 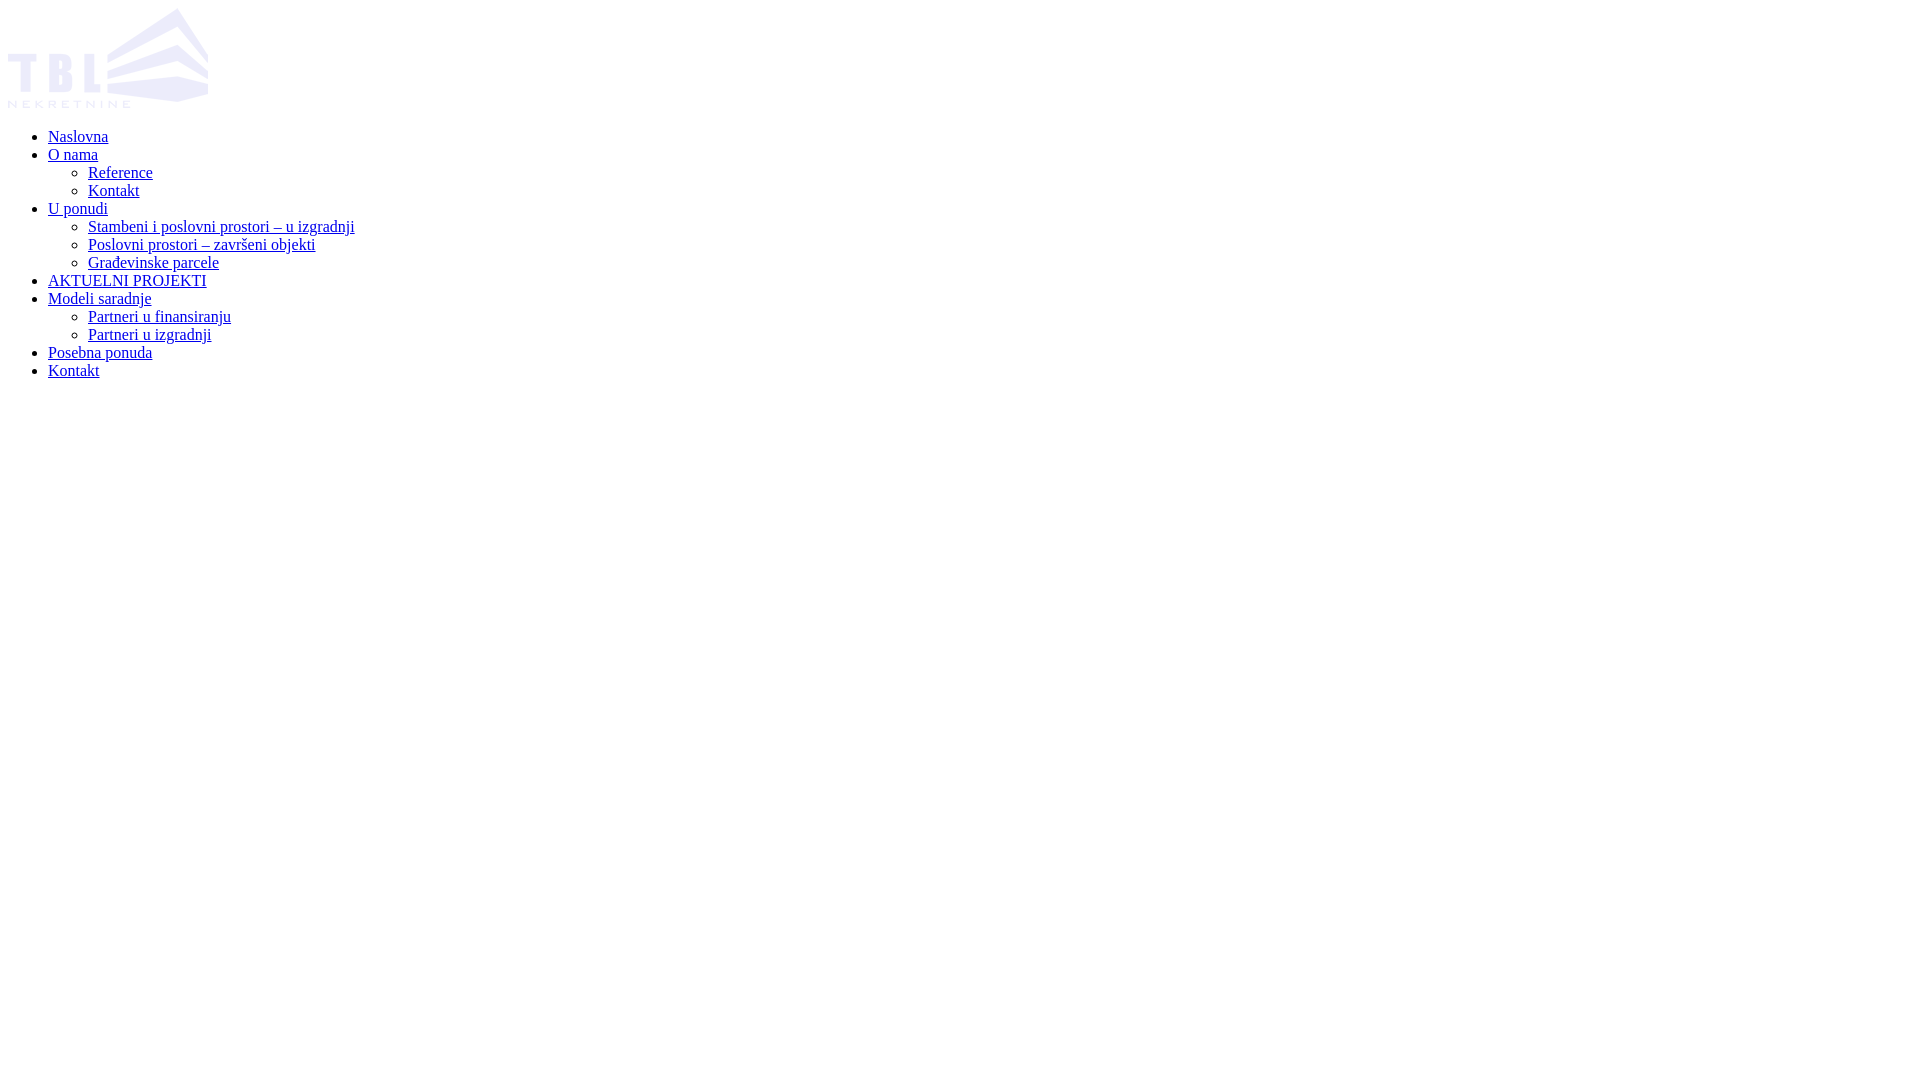 What do you see at coordinates (120, 172) in the screenshot?
I see `Reference` at bounding box center [120, 172].